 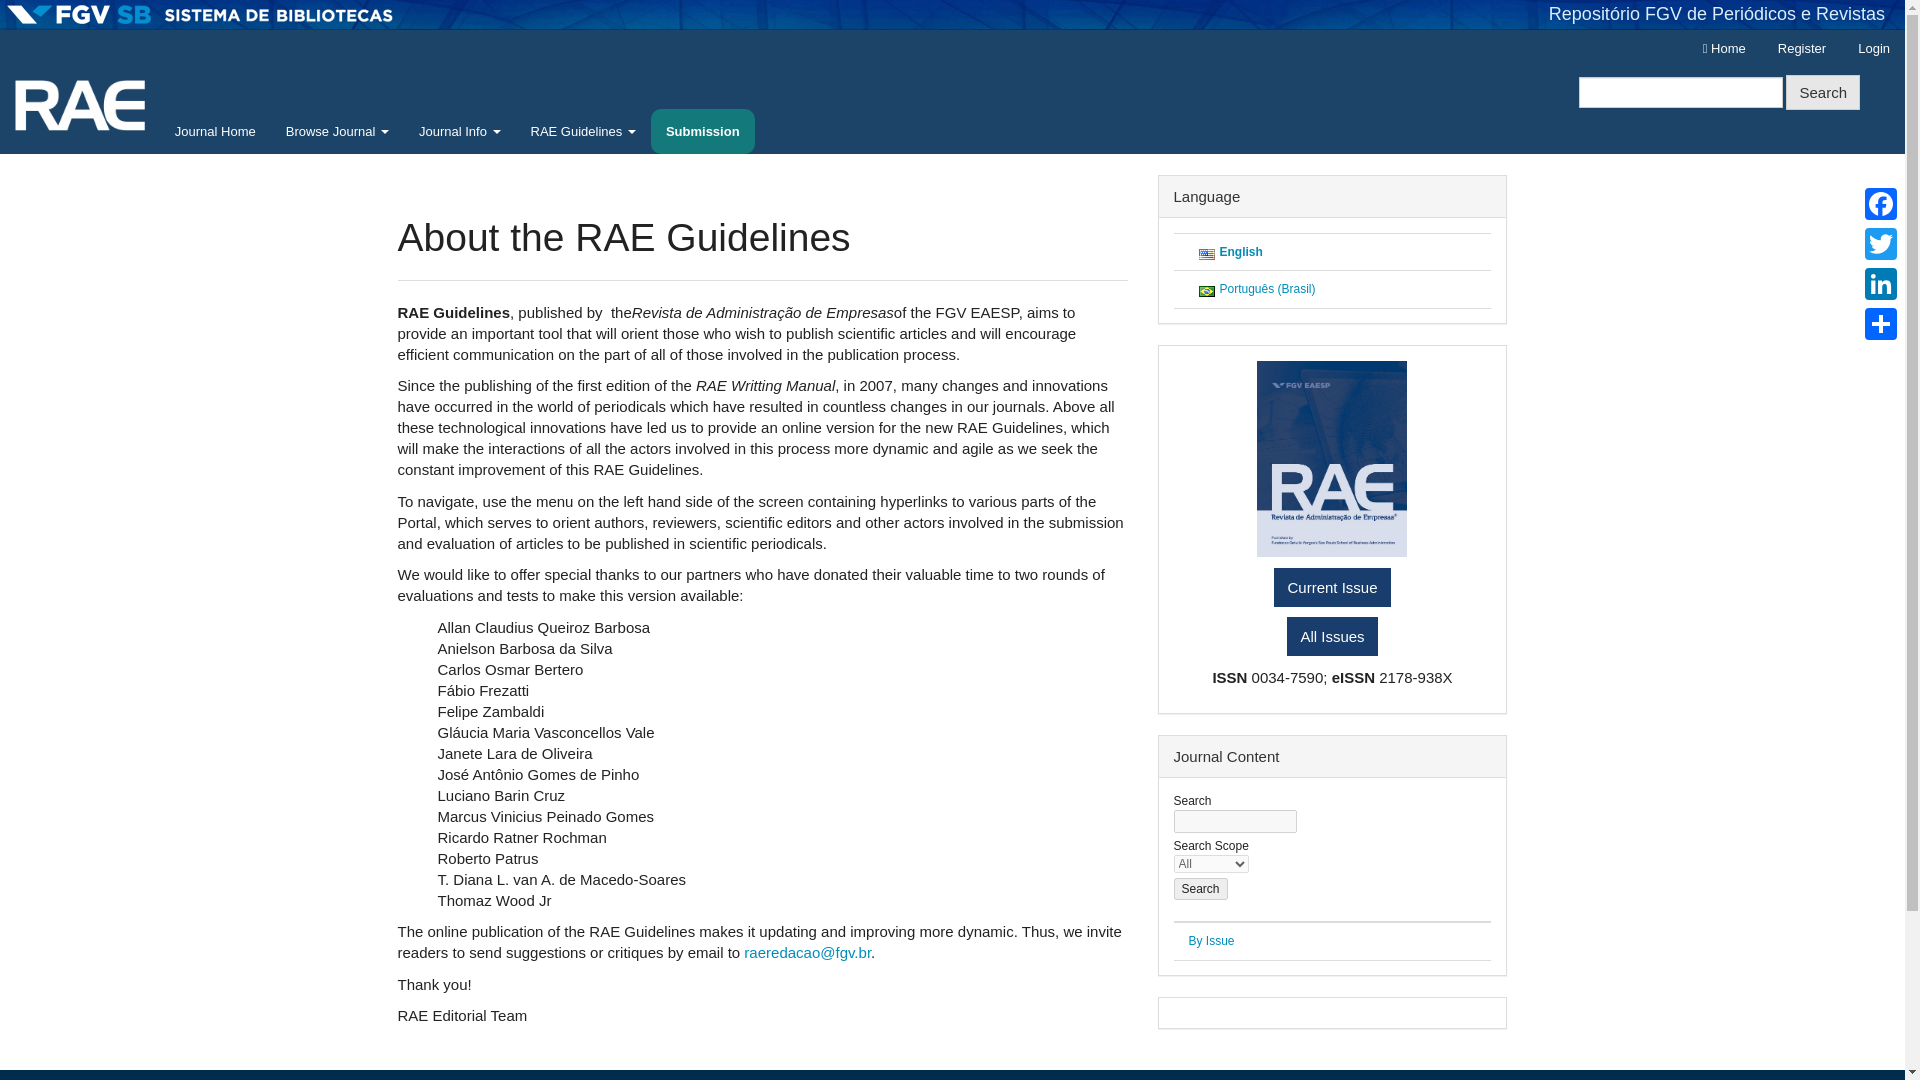 I want to click on Browse Journal, so click(x=336, y=132).